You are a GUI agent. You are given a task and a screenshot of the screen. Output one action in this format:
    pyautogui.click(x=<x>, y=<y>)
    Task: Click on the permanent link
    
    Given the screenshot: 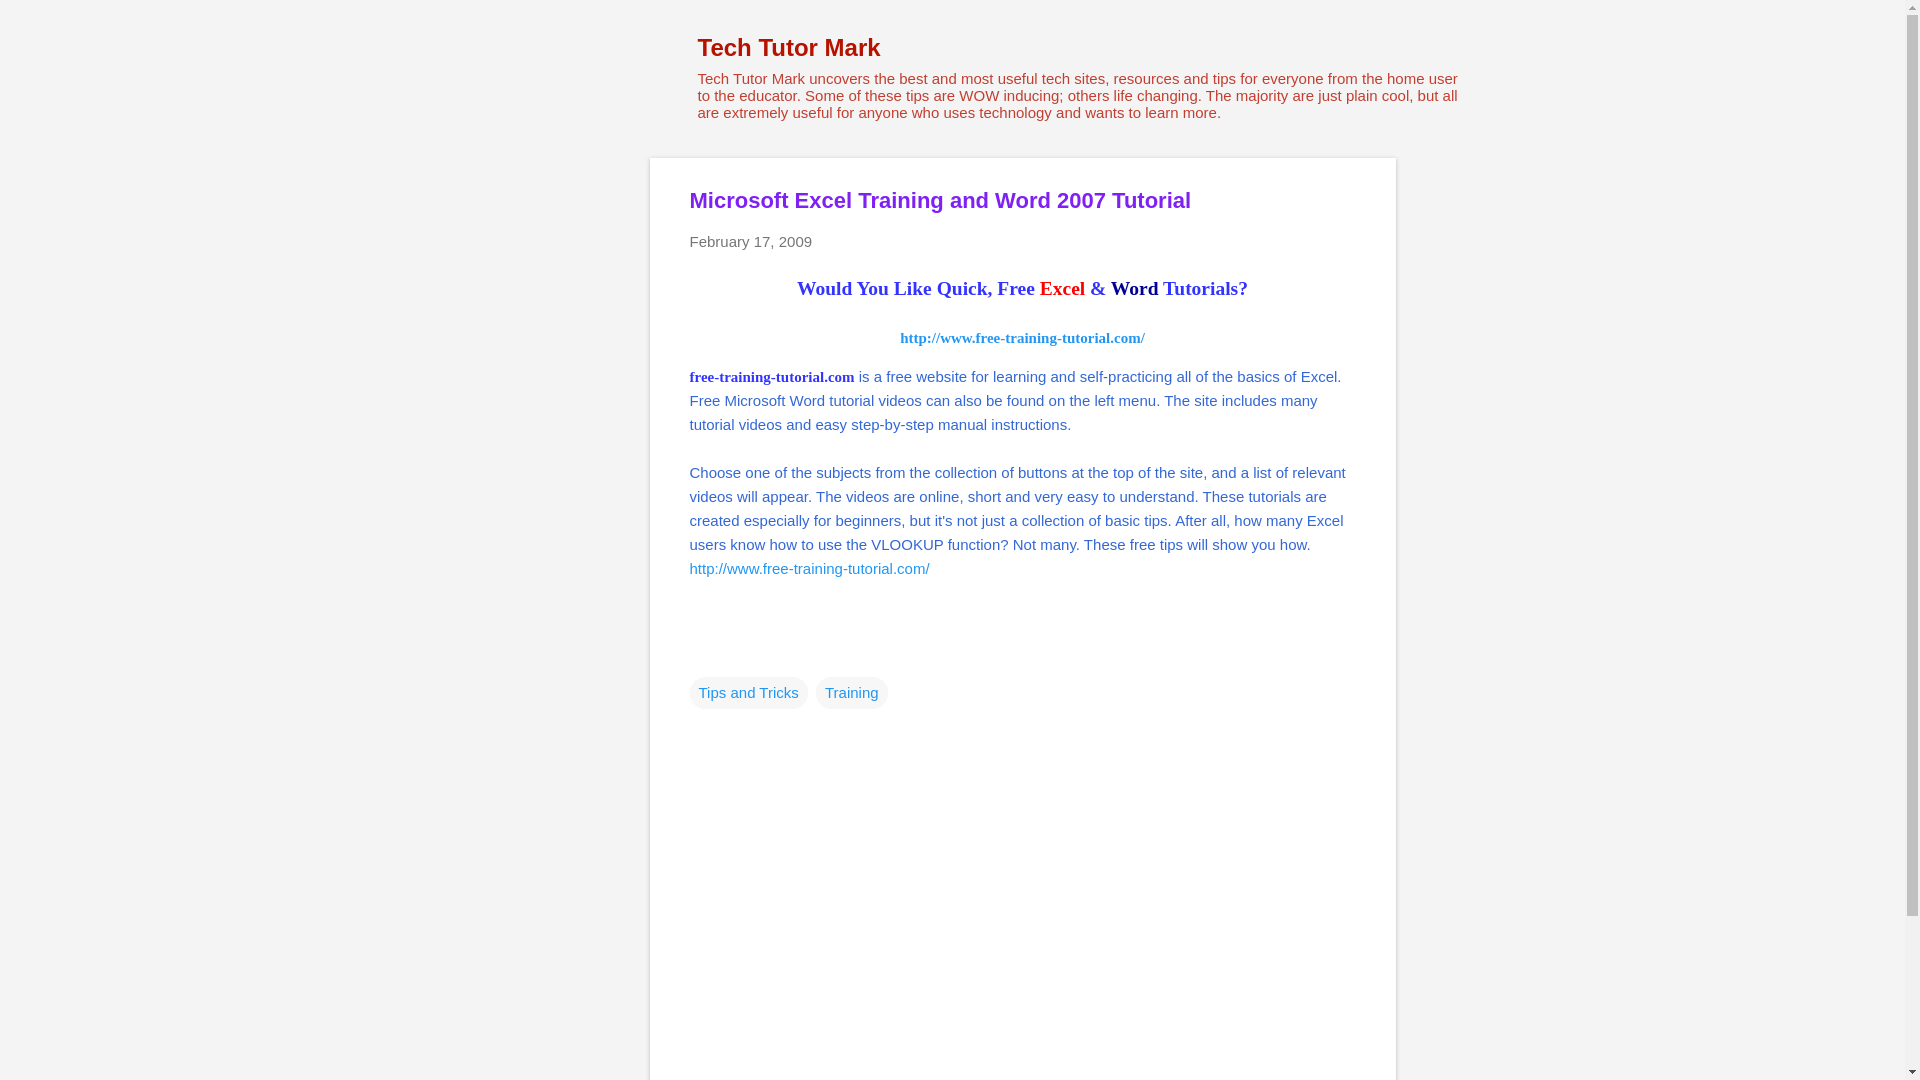 What is the action you would take?
    pyautogui.click(x=750, y=241)
    